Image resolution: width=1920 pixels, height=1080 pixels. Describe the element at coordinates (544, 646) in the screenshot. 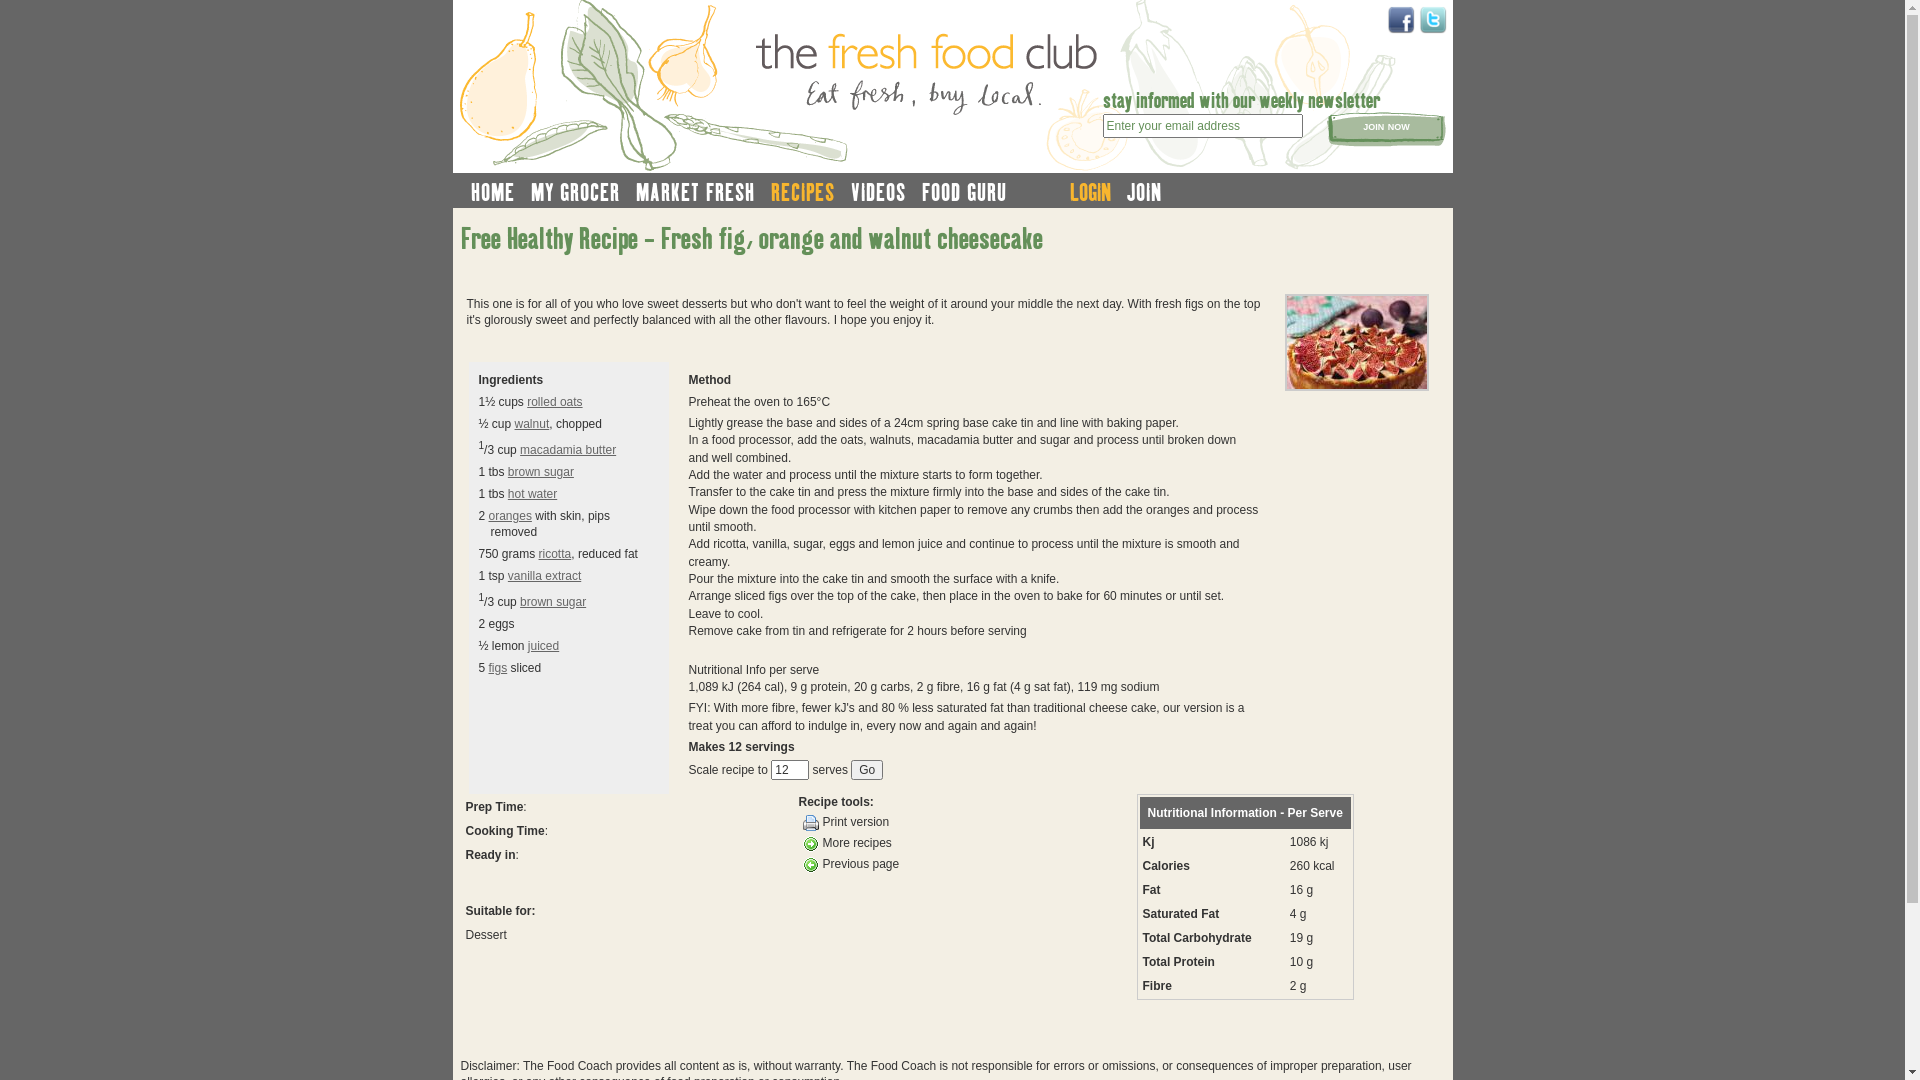

I see `juiced` at that location.